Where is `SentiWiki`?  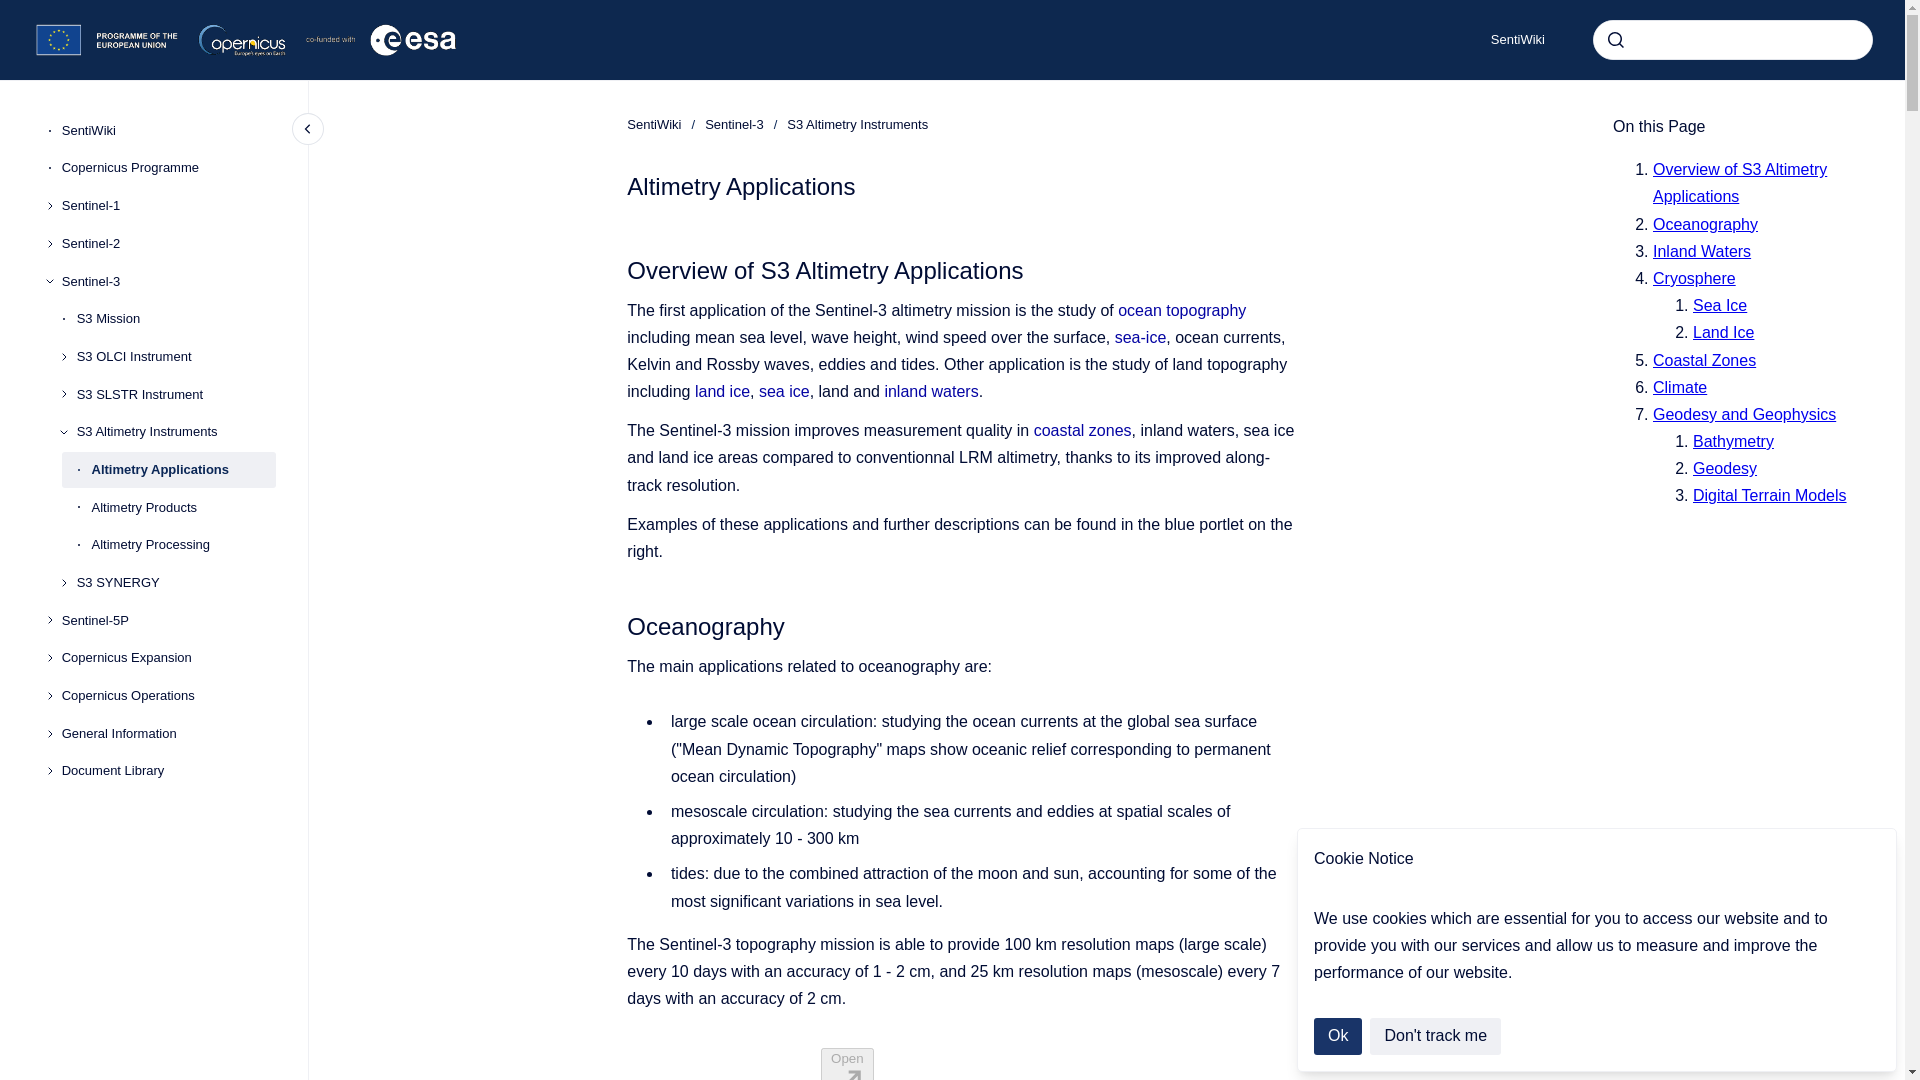
SentiWiki is located at coordinates (168, 131).